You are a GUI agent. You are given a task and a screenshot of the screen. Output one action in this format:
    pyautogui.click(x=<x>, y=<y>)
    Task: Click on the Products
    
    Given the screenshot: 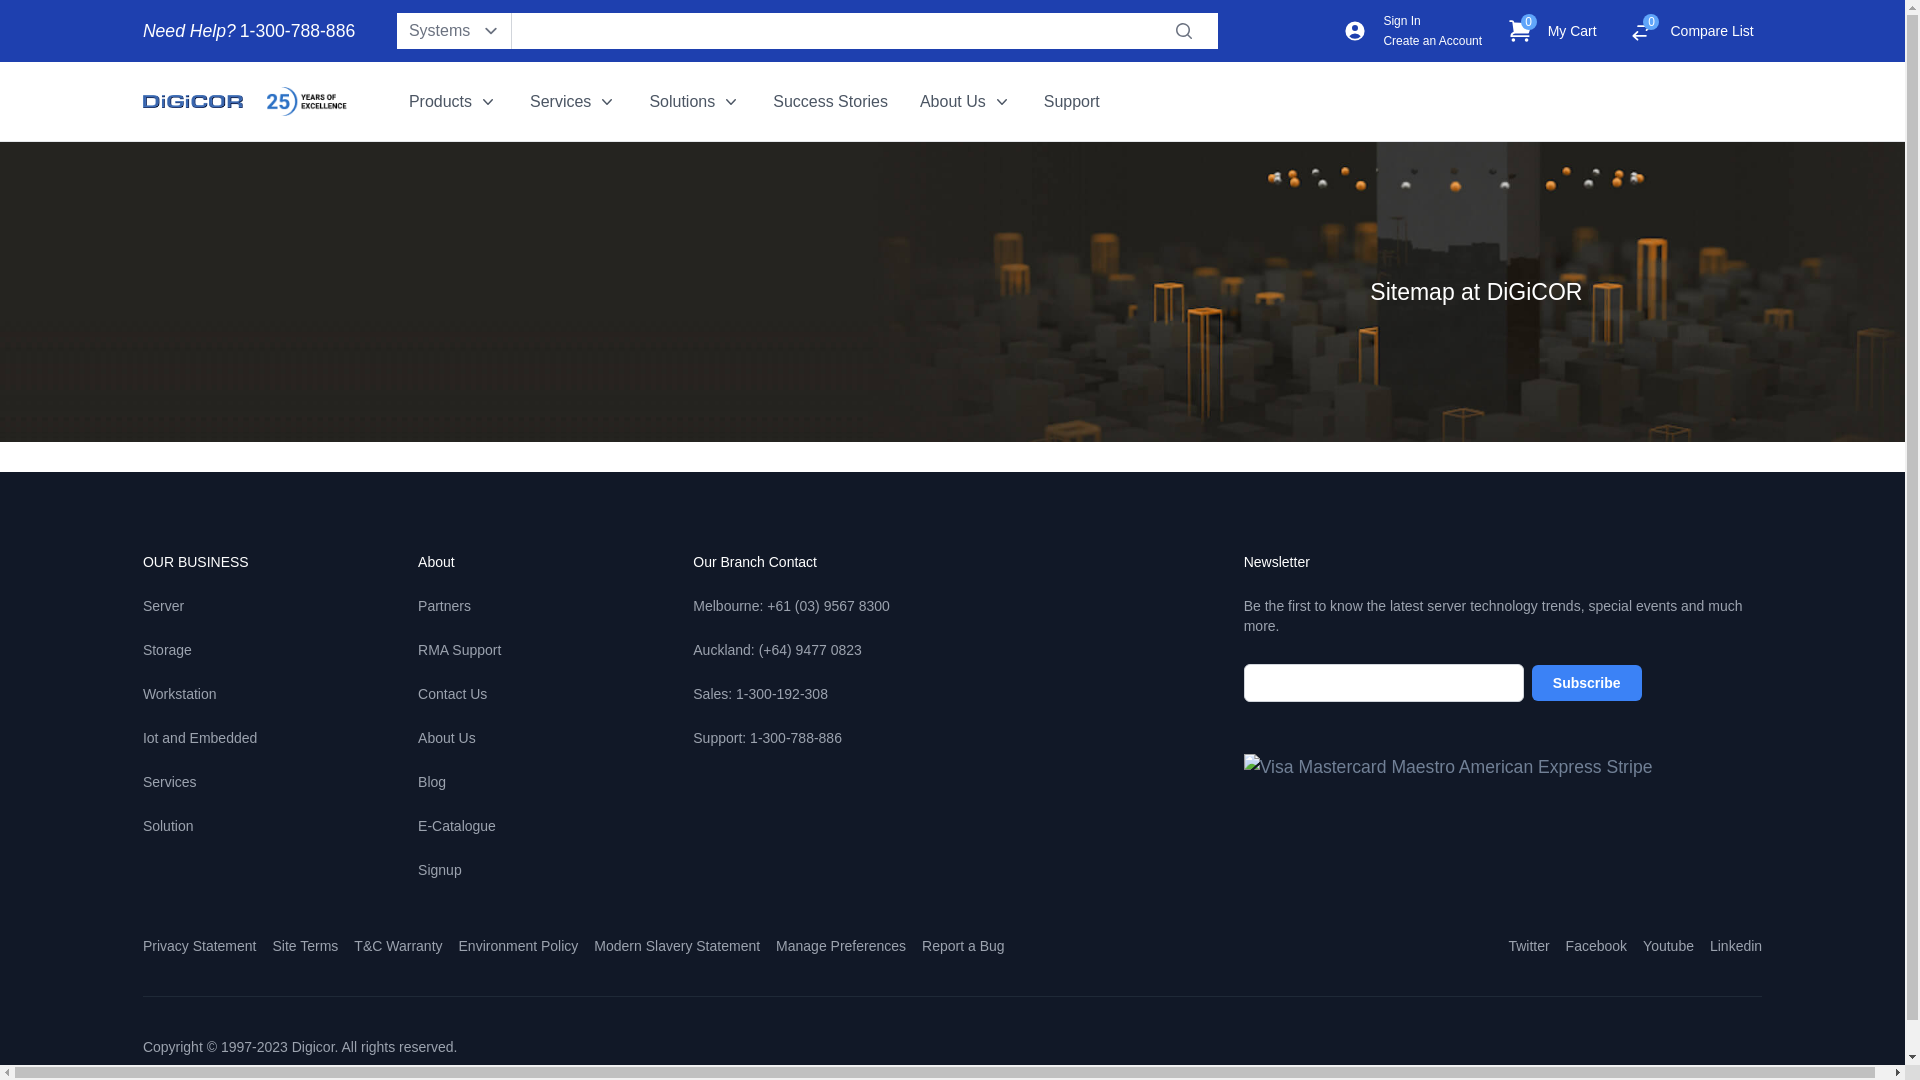 What is the action you would take?
    pyautogui.click(x=454, y=102)
    